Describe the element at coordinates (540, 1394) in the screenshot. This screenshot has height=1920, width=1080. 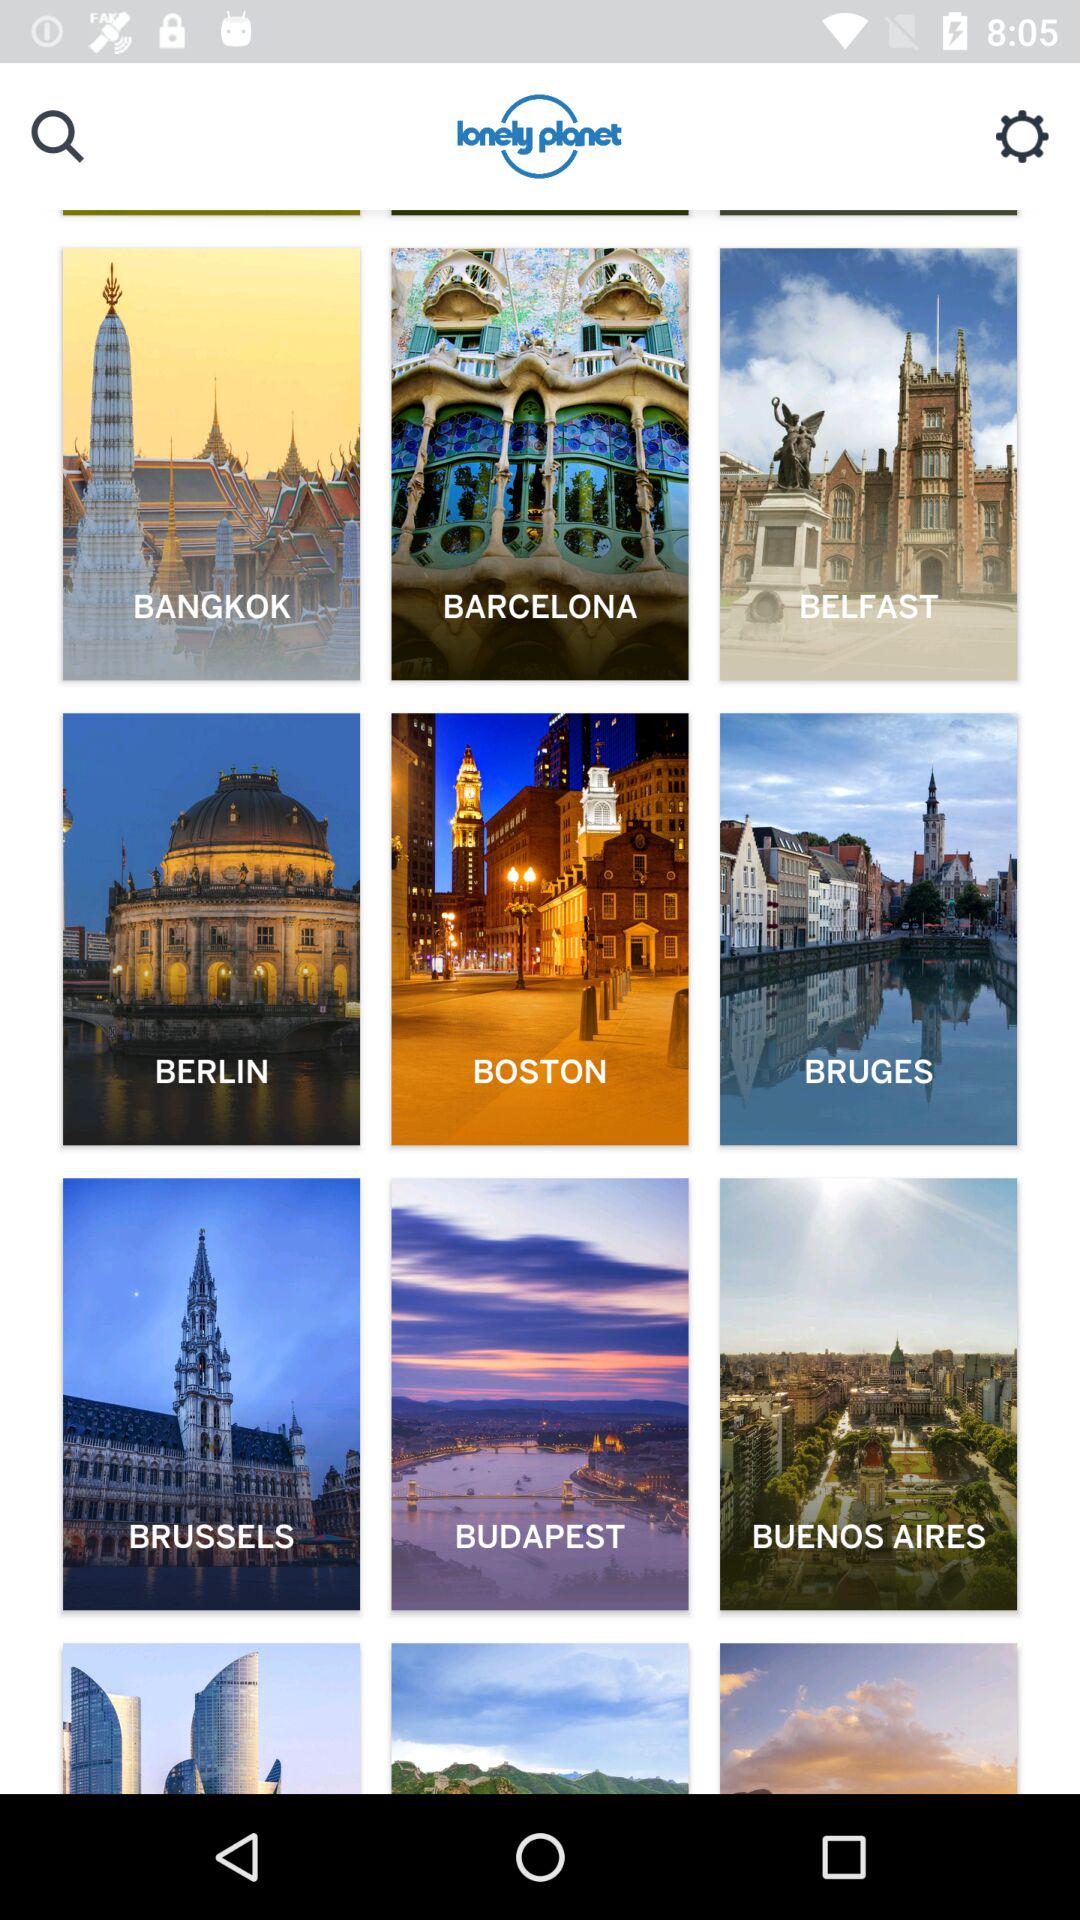
I see `click on the 2nd image with budapest word on it at the bottom of the page` at that location.